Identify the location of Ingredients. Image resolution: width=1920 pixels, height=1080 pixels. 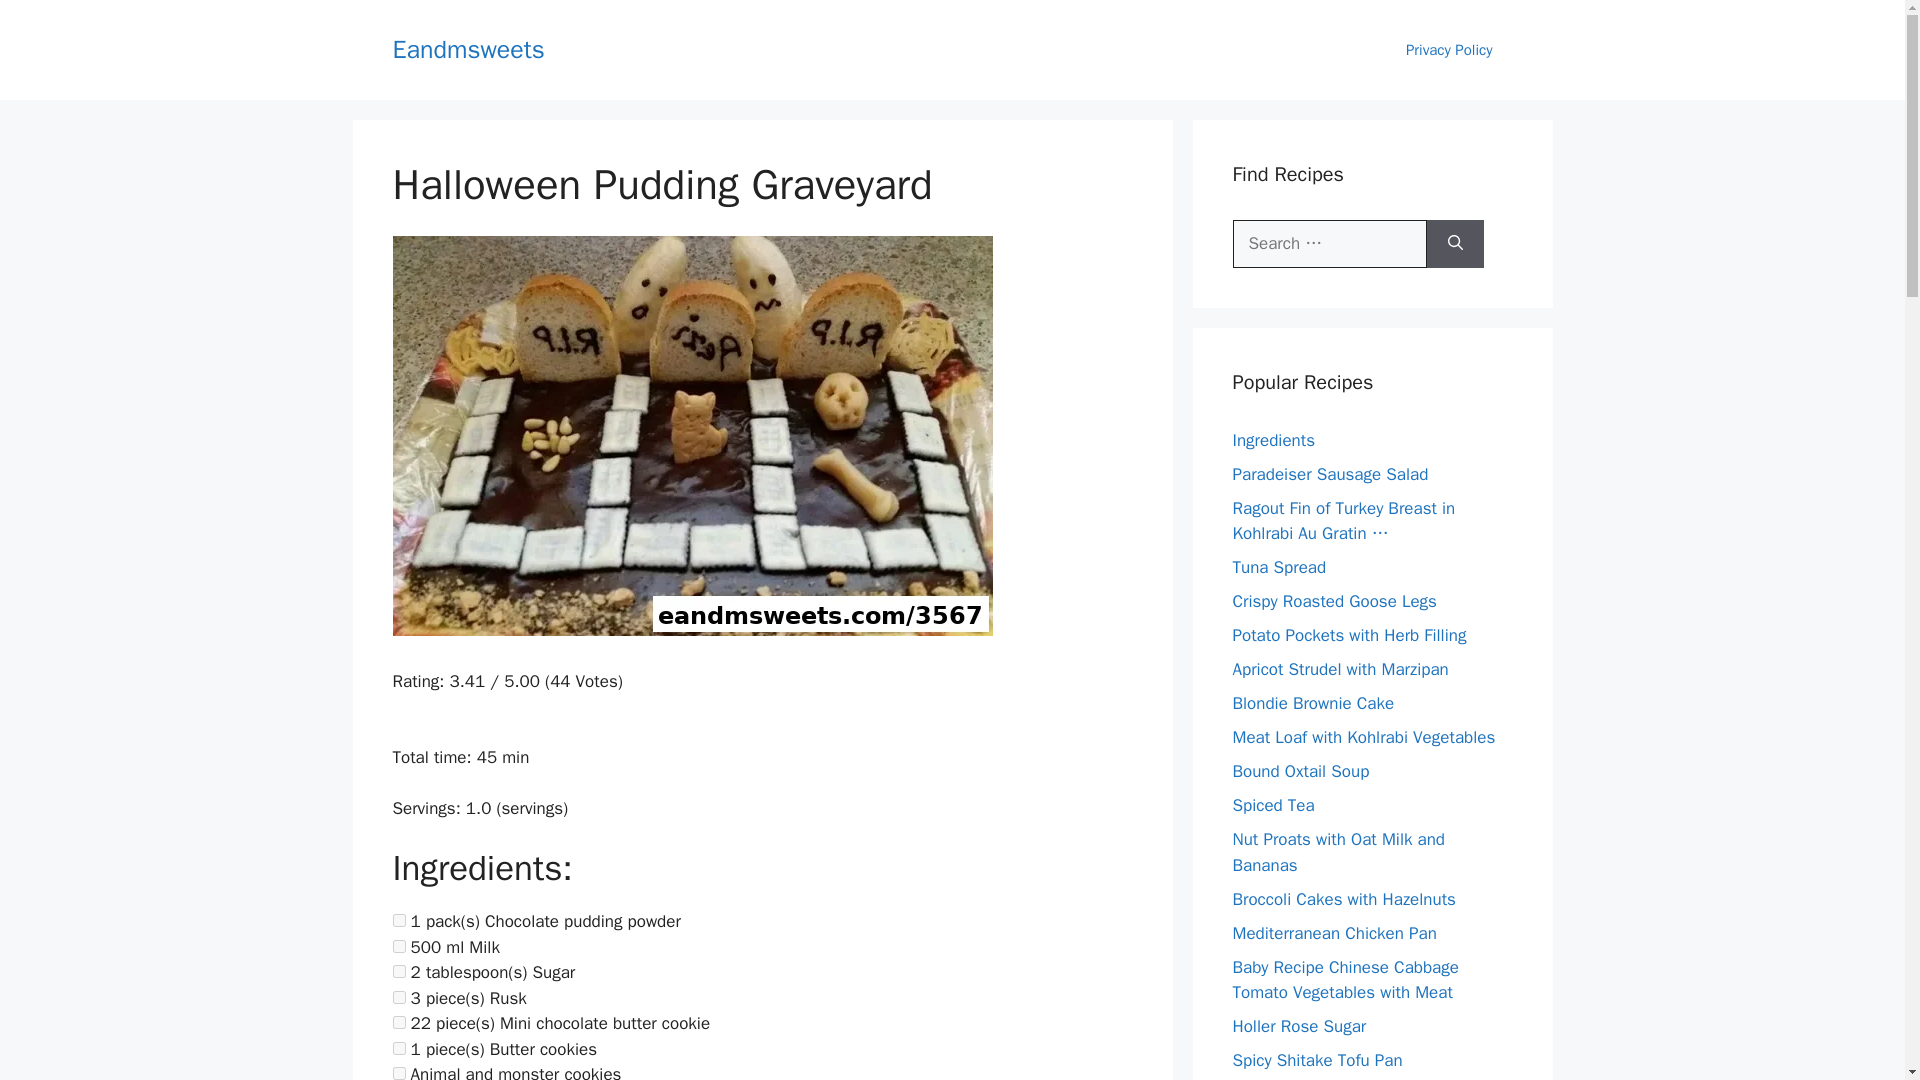
(1274, 440).